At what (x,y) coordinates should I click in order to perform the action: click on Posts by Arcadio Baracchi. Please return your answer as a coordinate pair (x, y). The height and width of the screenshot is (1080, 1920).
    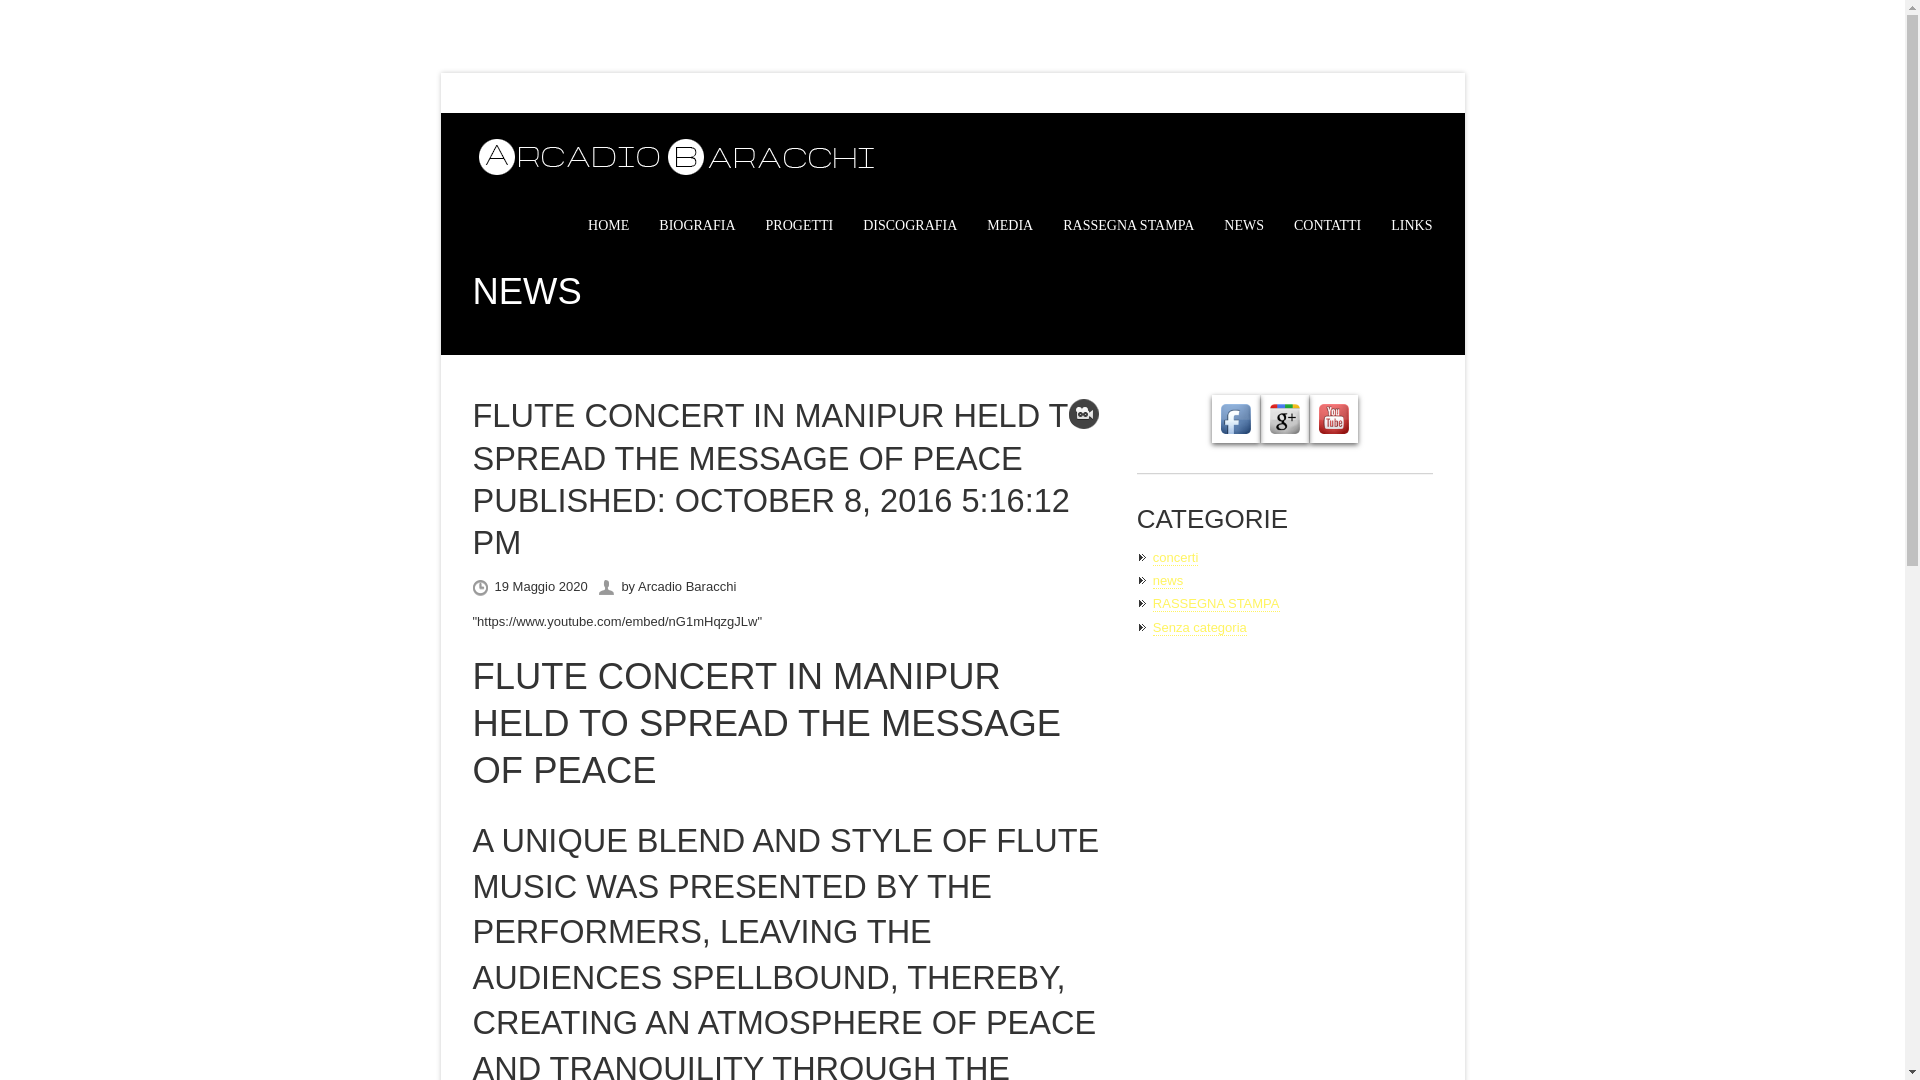
    Looking at the image, I should click on (686, 586).